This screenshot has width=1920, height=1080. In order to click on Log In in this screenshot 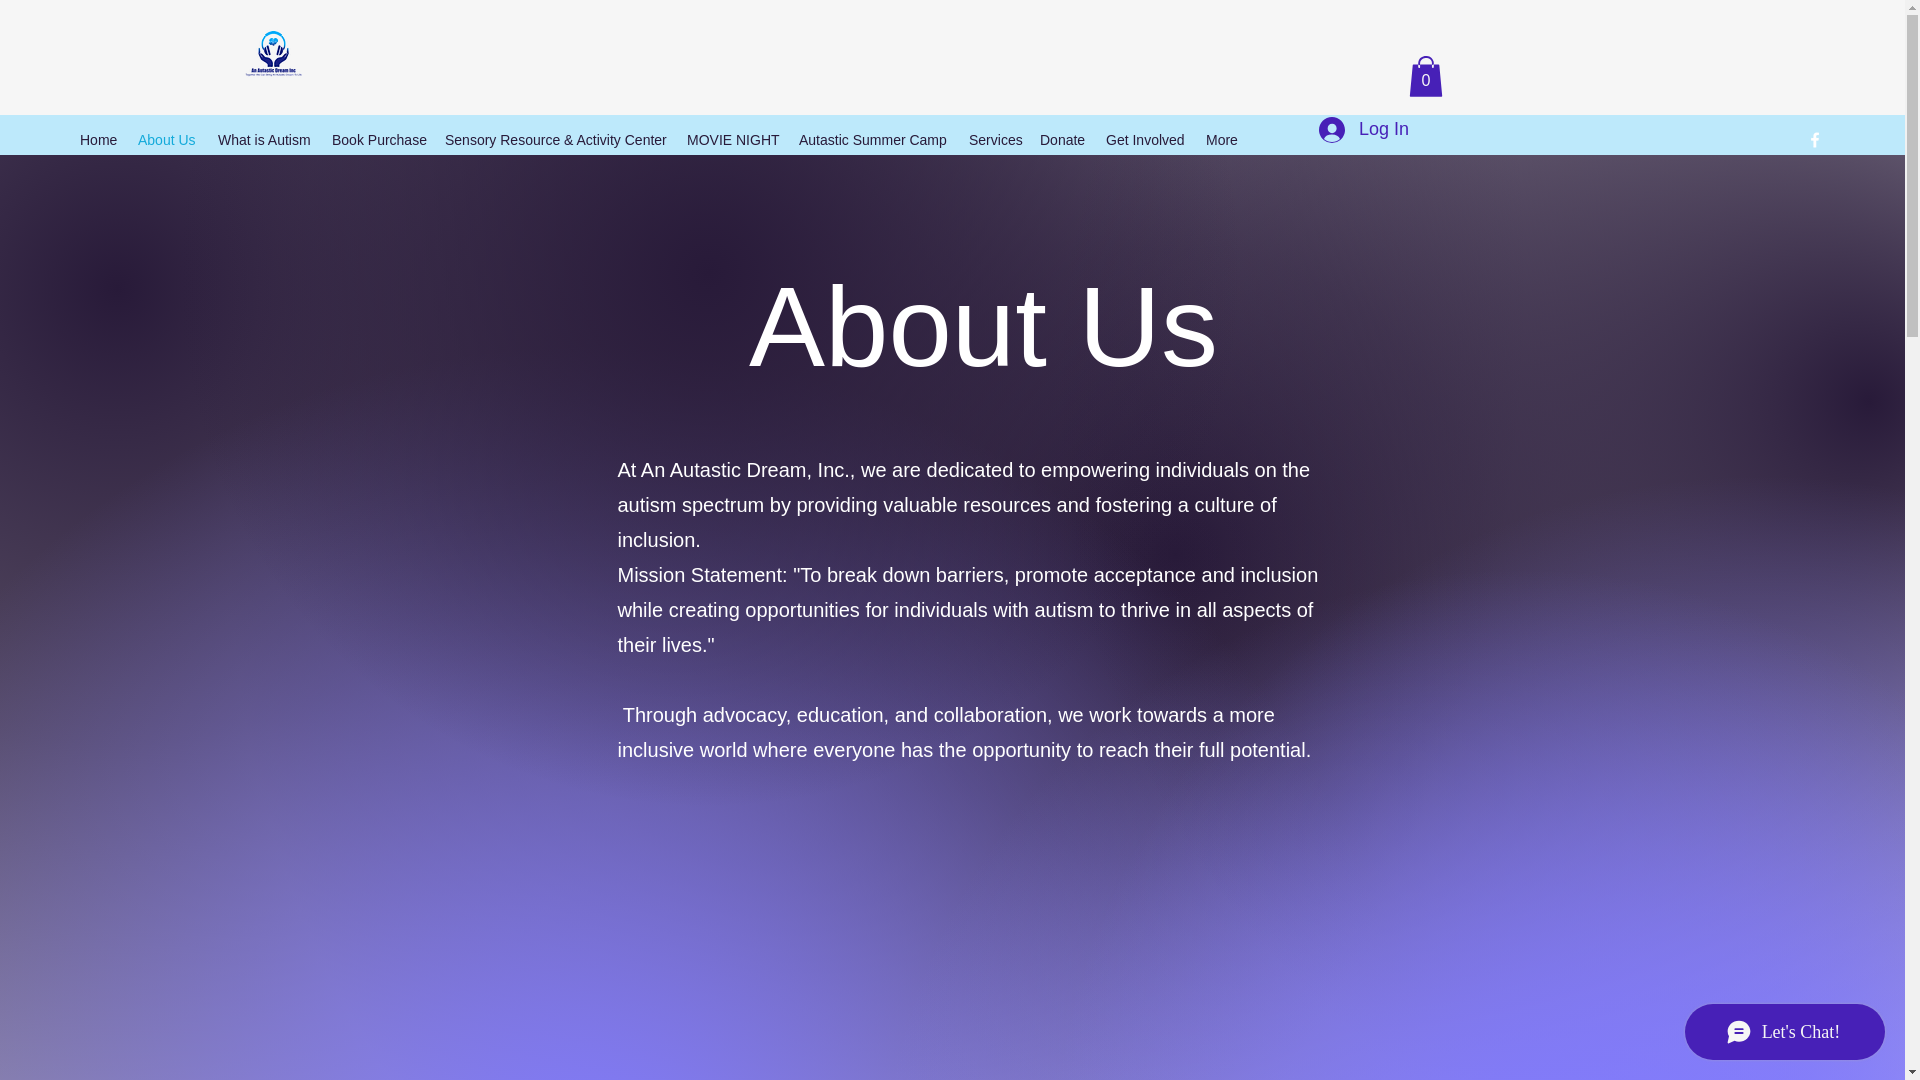, I will do `click(1364, 130)`.